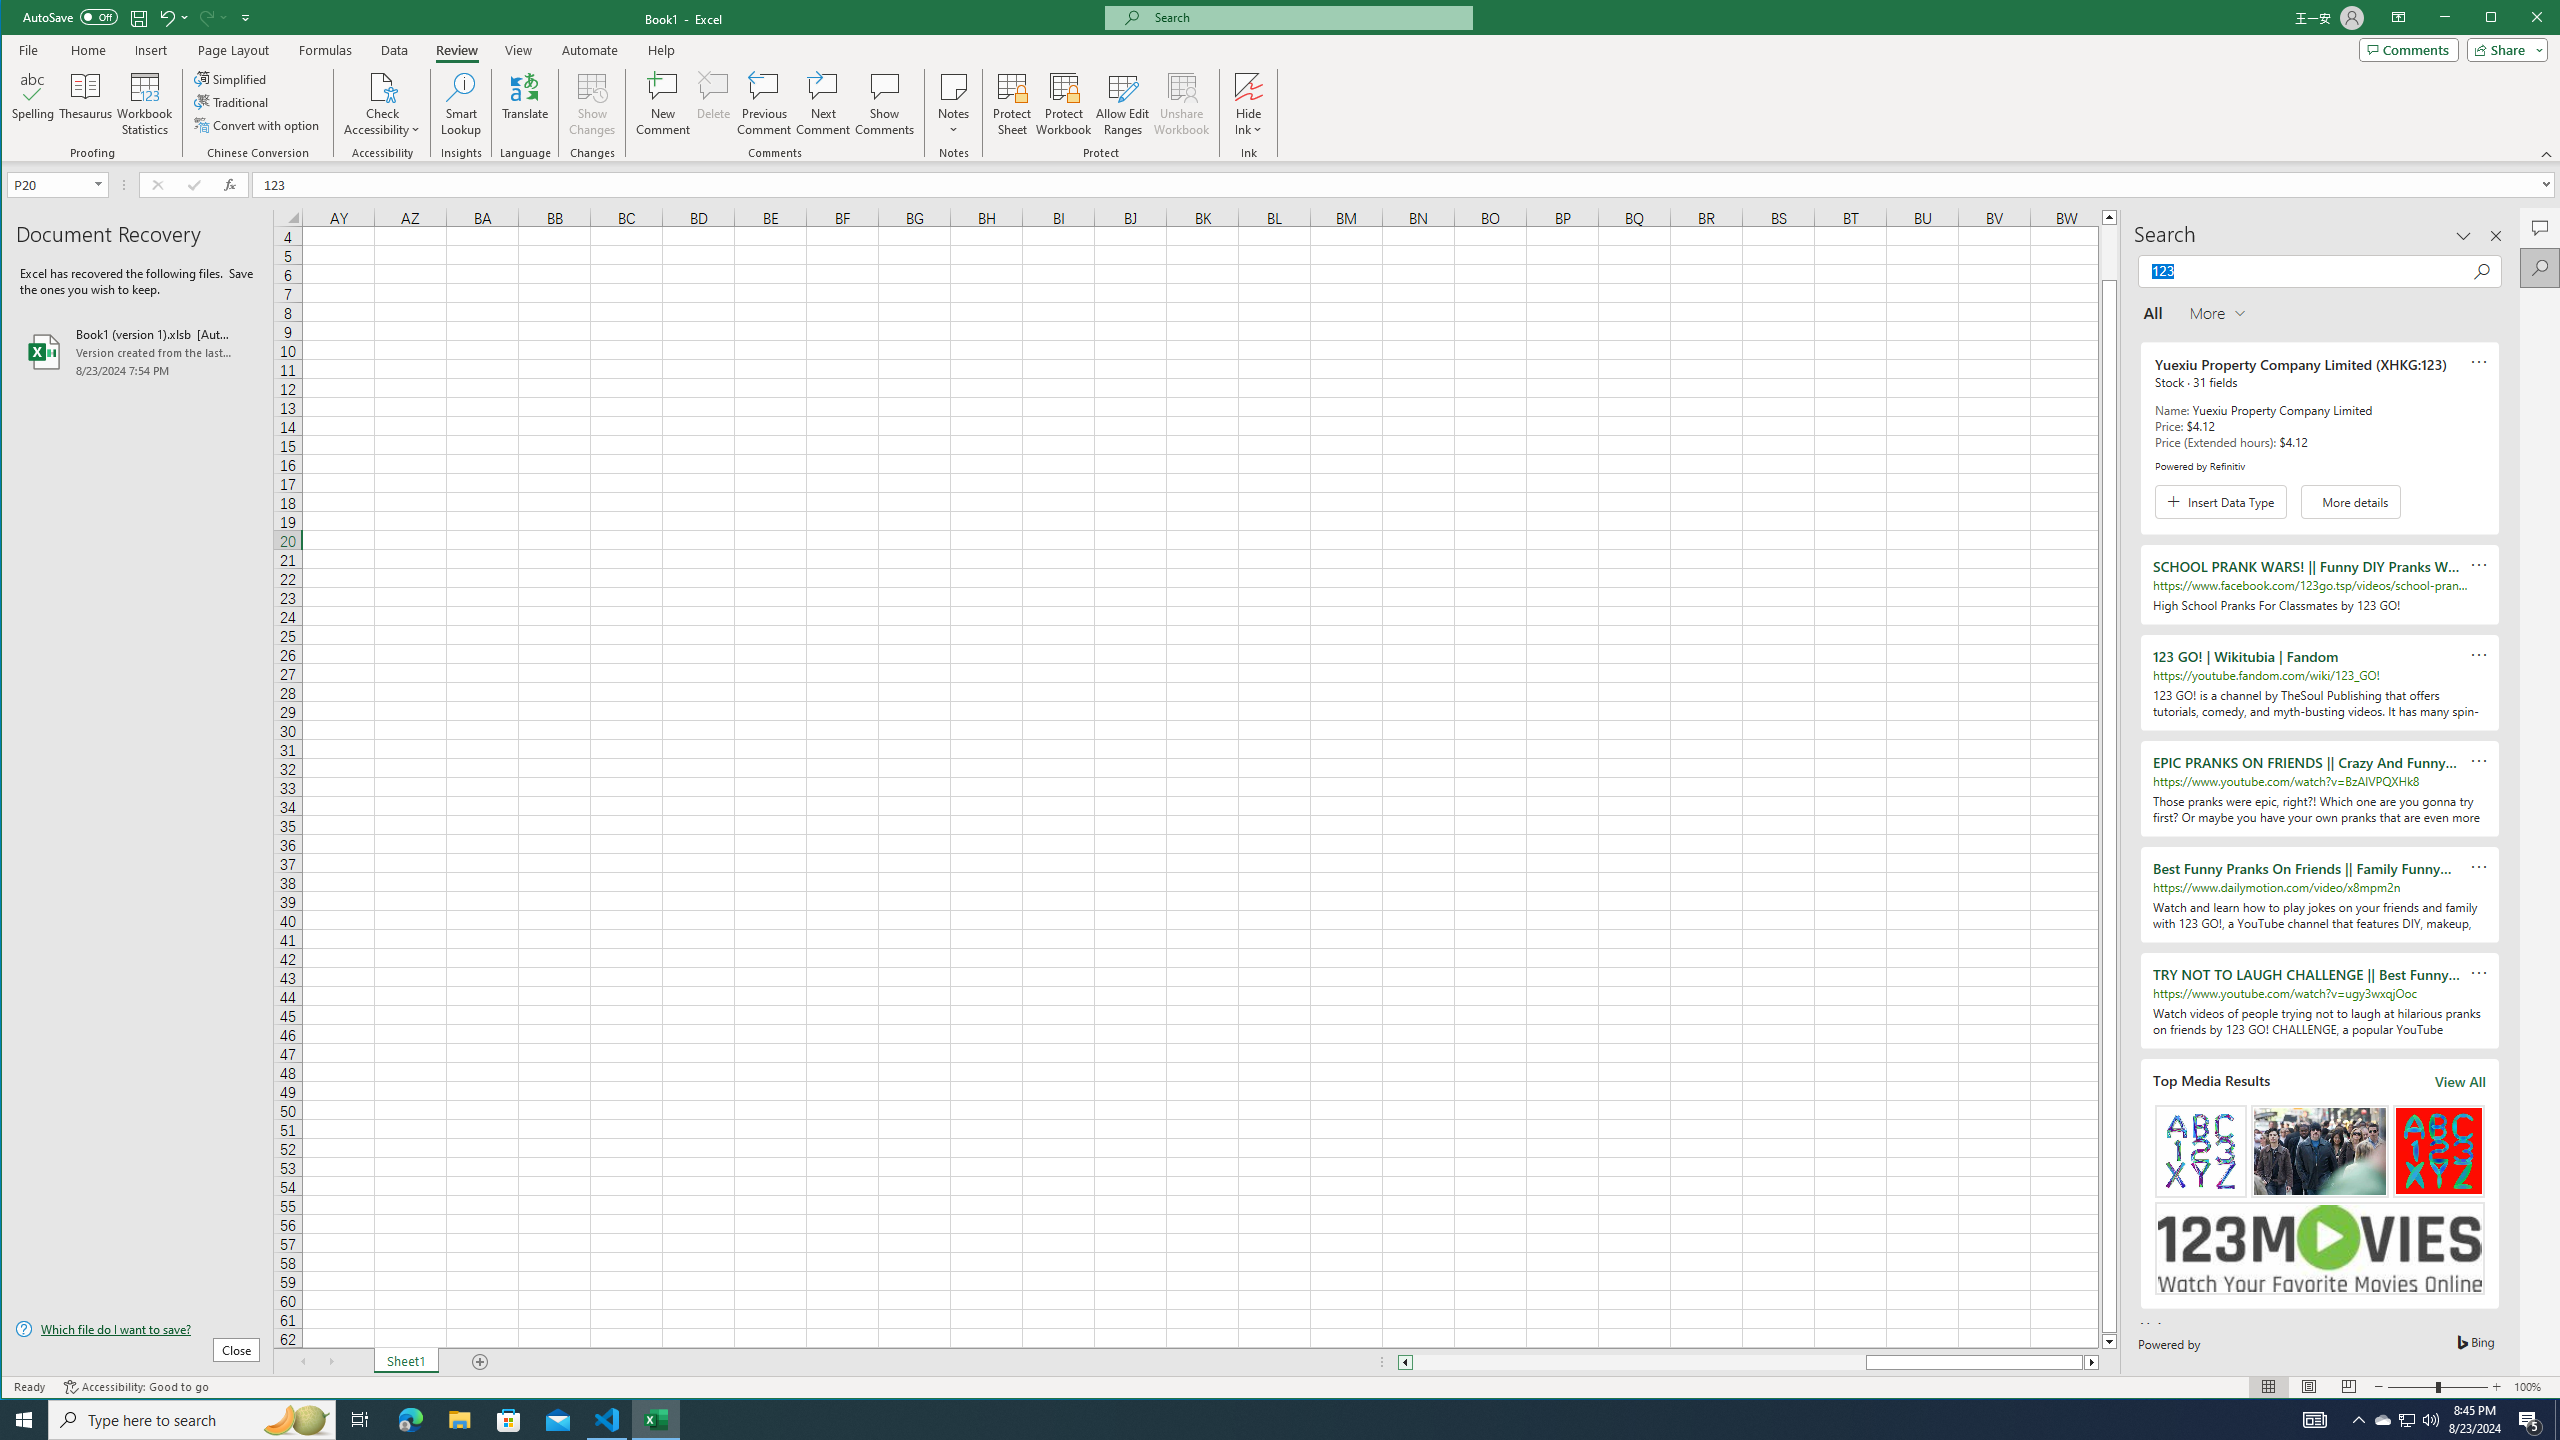  Describe the element at coordinates (410, 1420) in the screenshot. I see `Microsoft Edge` at that location.